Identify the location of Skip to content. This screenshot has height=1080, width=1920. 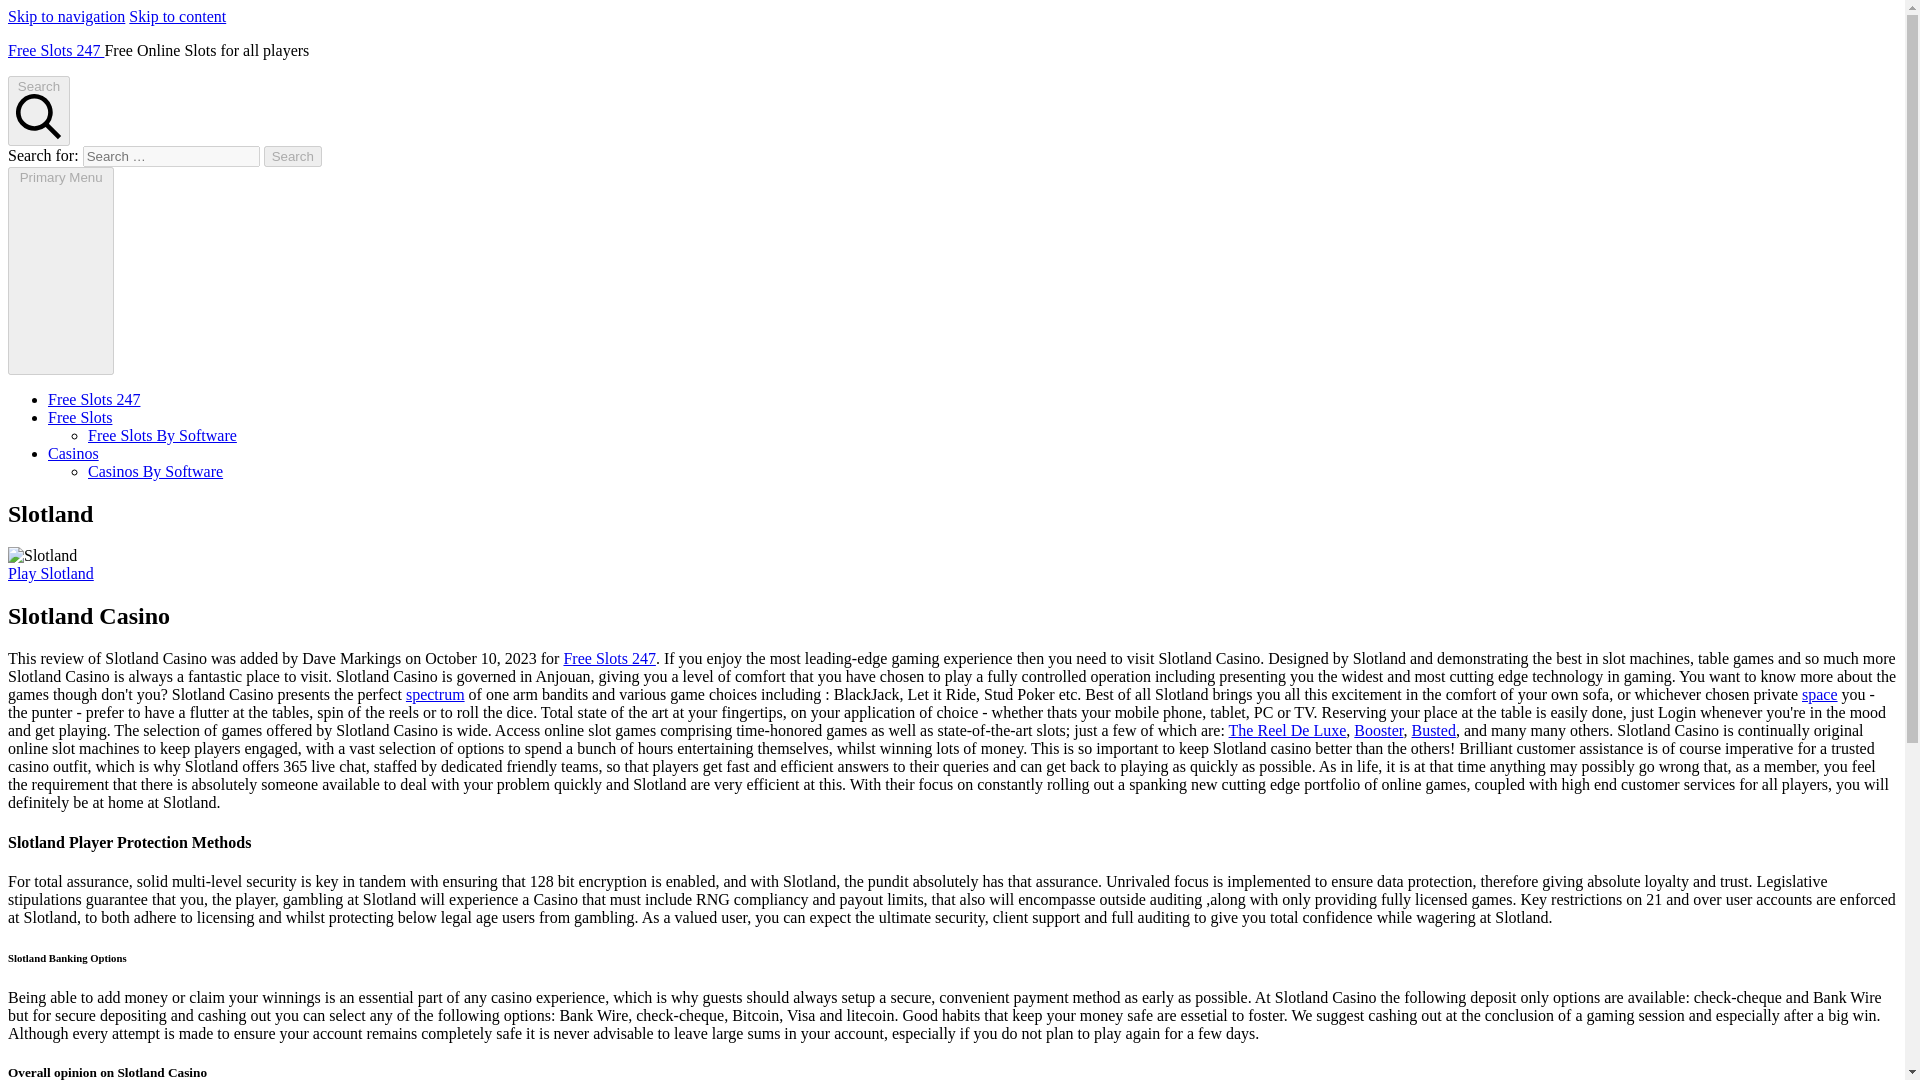
(177, 16).